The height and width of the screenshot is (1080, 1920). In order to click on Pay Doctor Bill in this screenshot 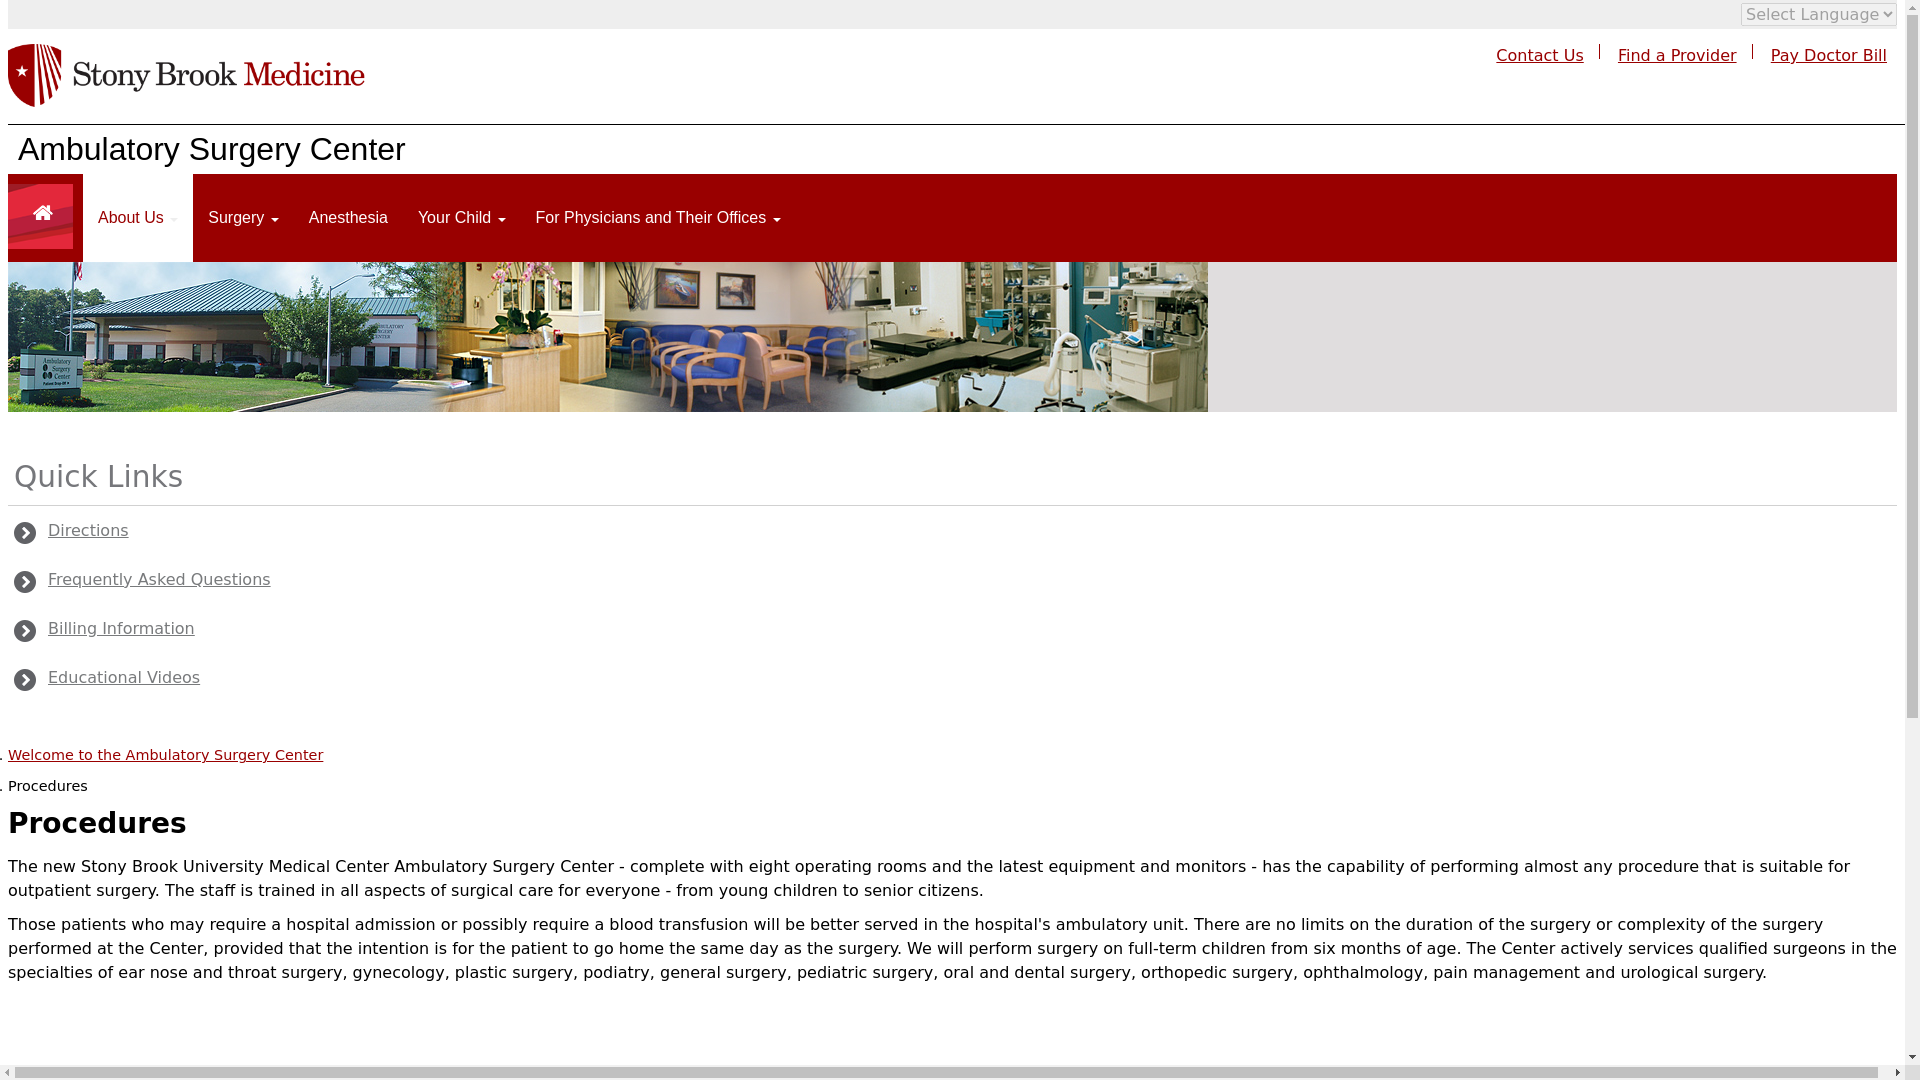, I will do `click(1828, 55)`.